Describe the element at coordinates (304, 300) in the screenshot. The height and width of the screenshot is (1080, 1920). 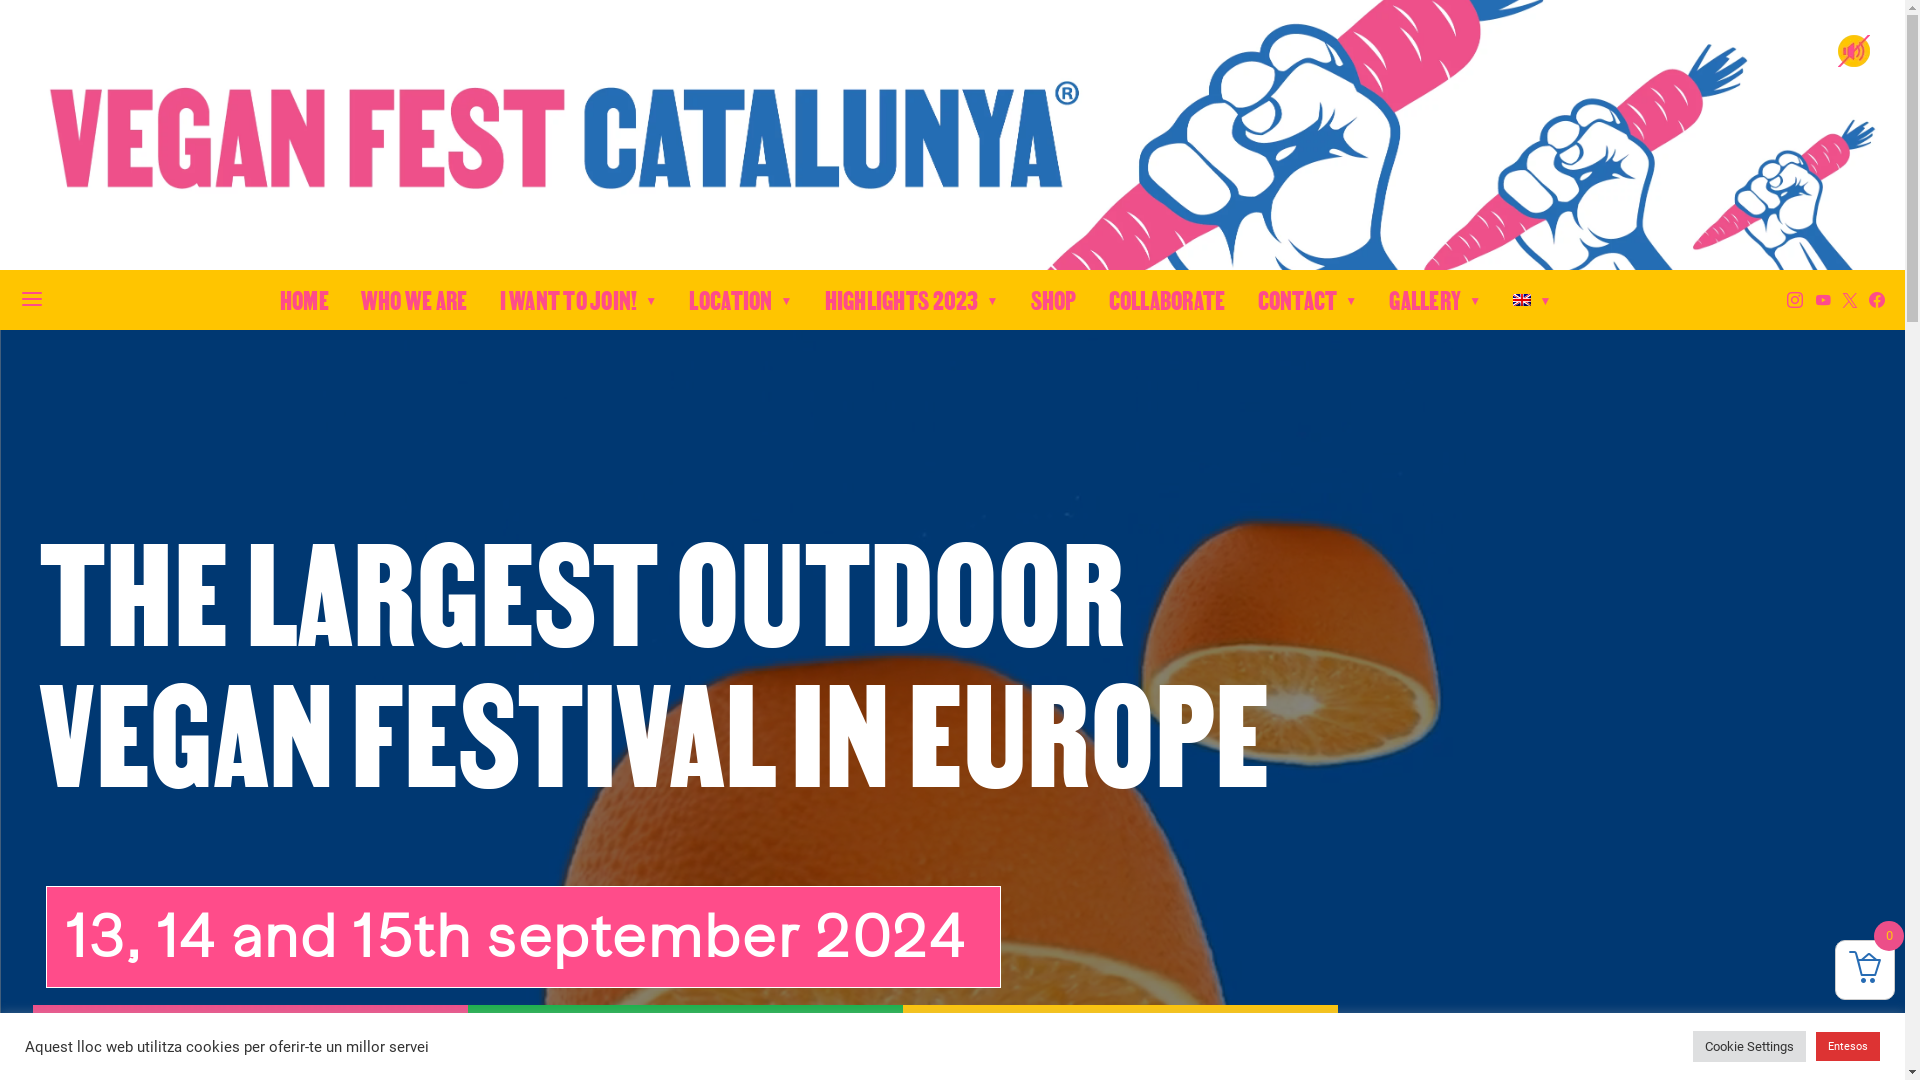
I see `HOME` at that location.